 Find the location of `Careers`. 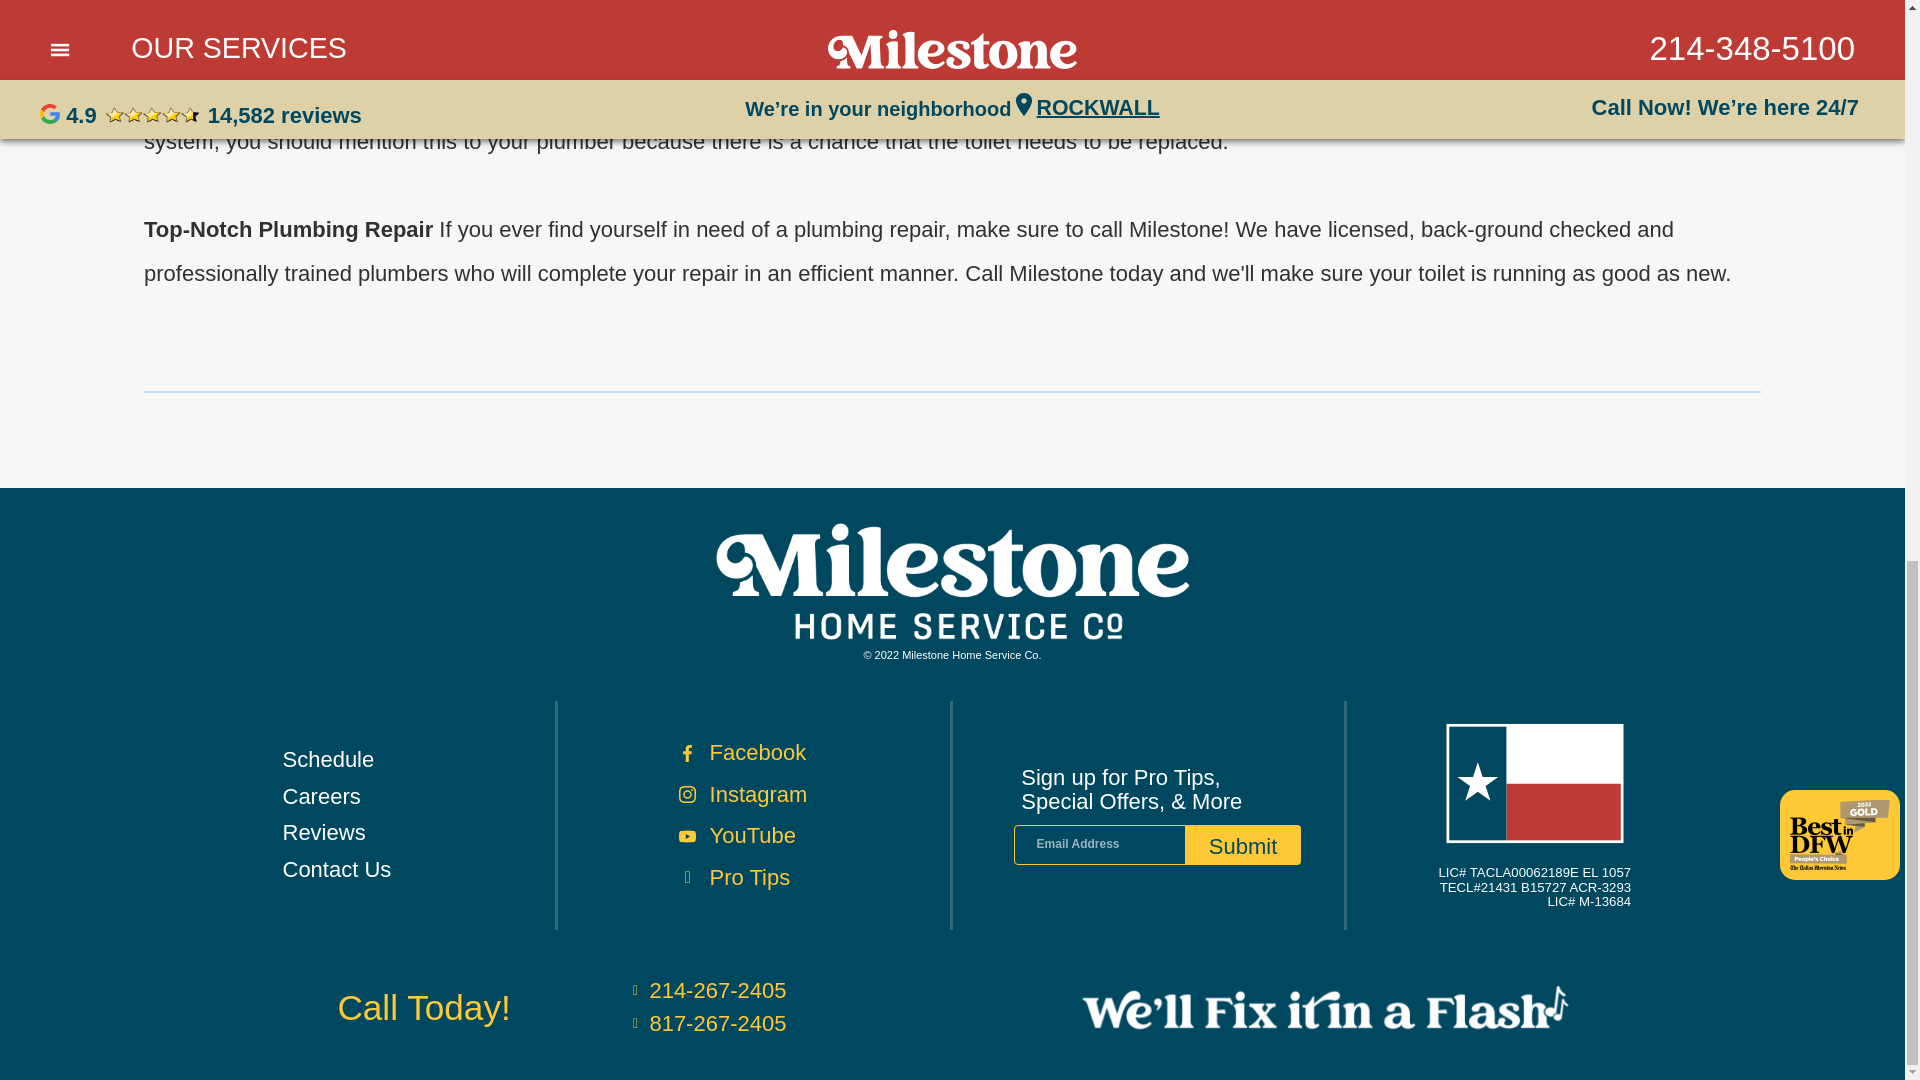

Careers is located at coordinates (408, 797).